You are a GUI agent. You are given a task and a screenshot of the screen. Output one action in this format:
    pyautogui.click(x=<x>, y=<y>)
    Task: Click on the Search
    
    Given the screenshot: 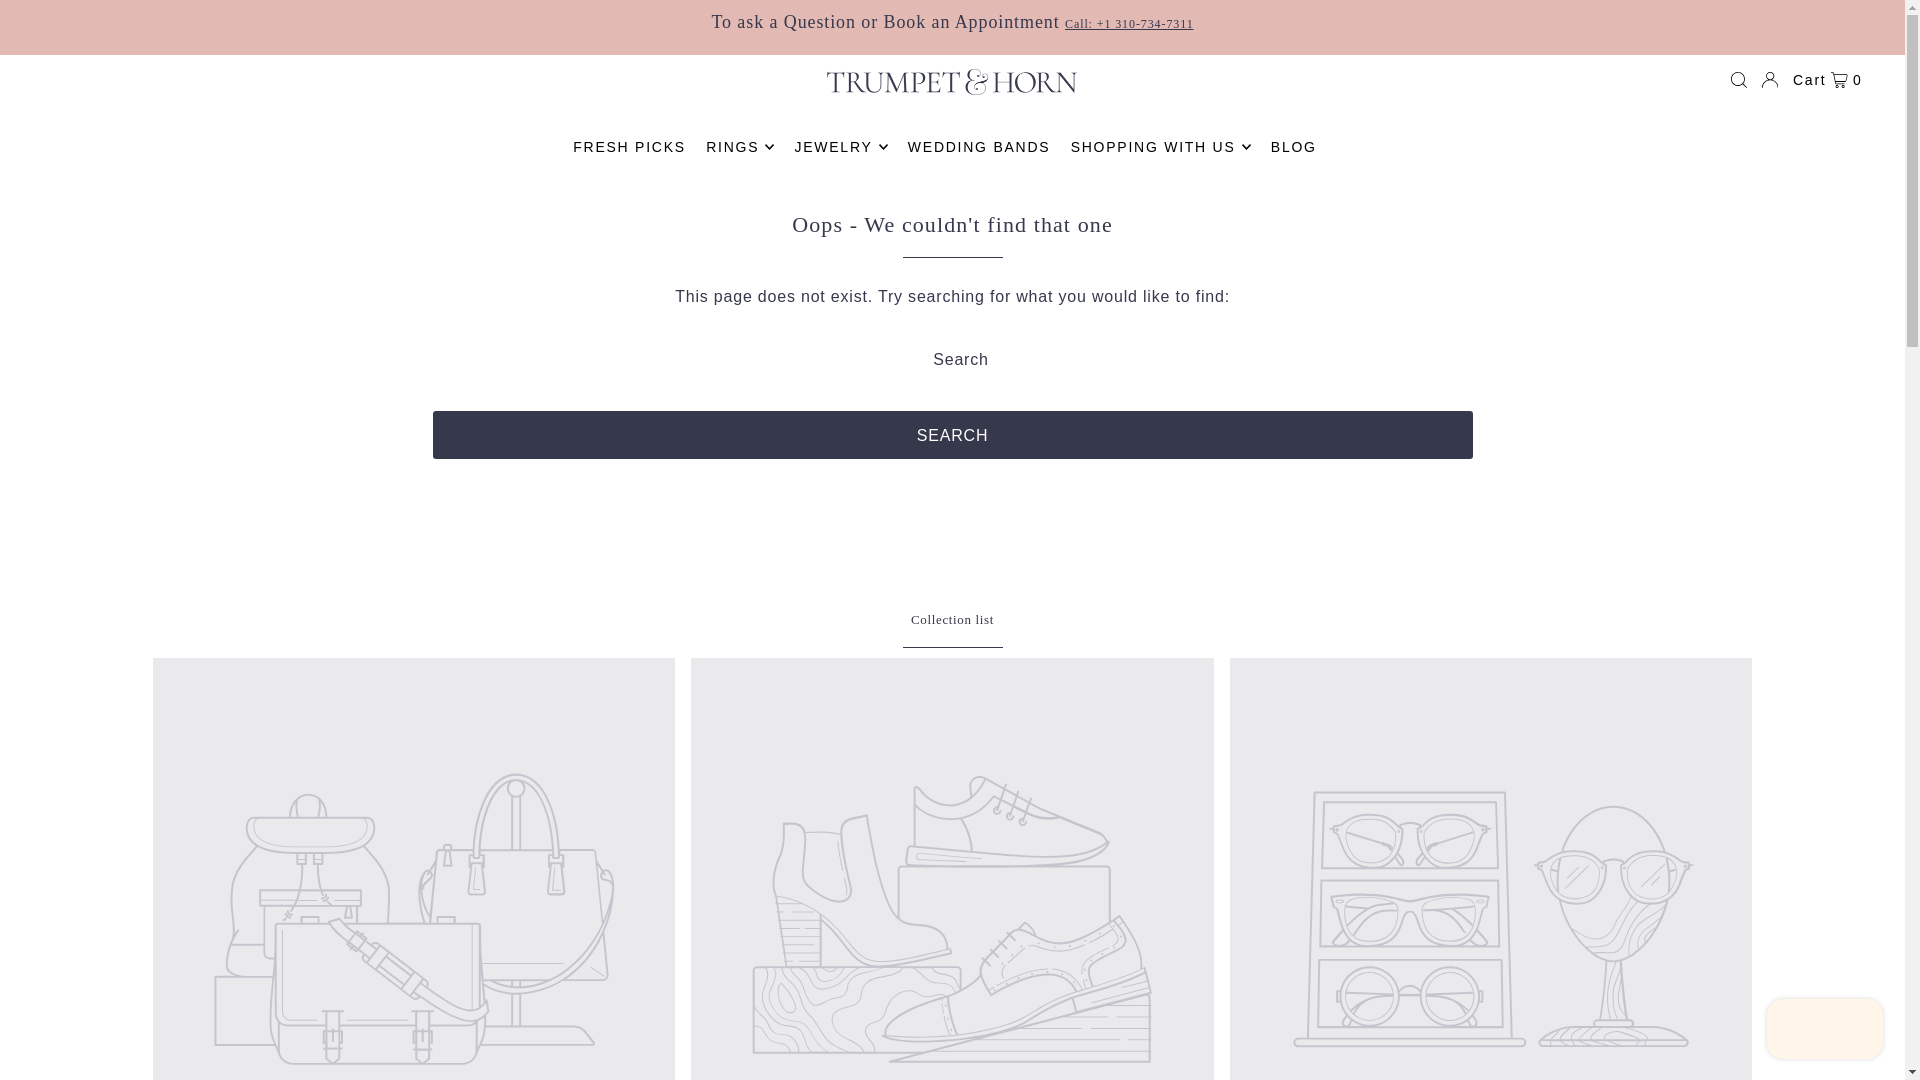 What is the action you would take?
    pyautogui.click(x=952, y=435)
    